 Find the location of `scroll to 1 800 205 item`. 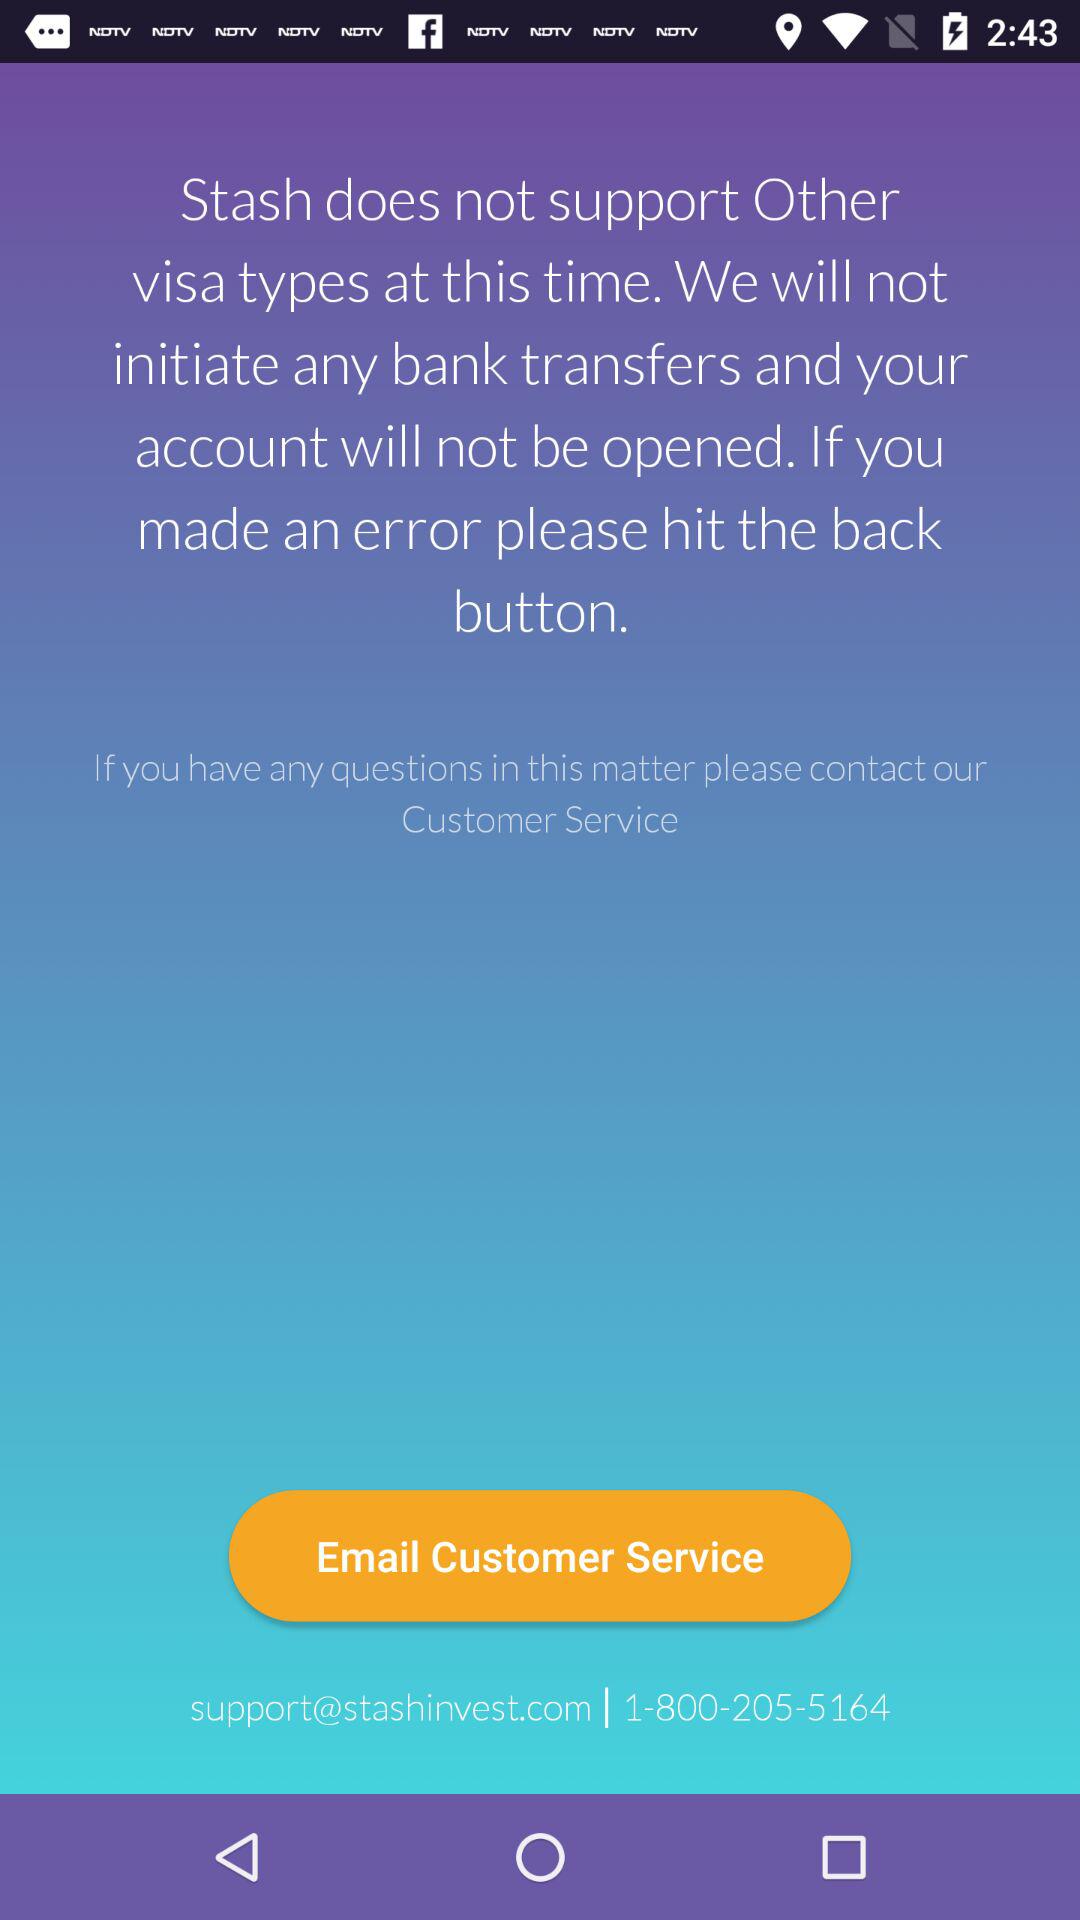

scroll to 1 800 205 item is located at coordinates (756, 1707).